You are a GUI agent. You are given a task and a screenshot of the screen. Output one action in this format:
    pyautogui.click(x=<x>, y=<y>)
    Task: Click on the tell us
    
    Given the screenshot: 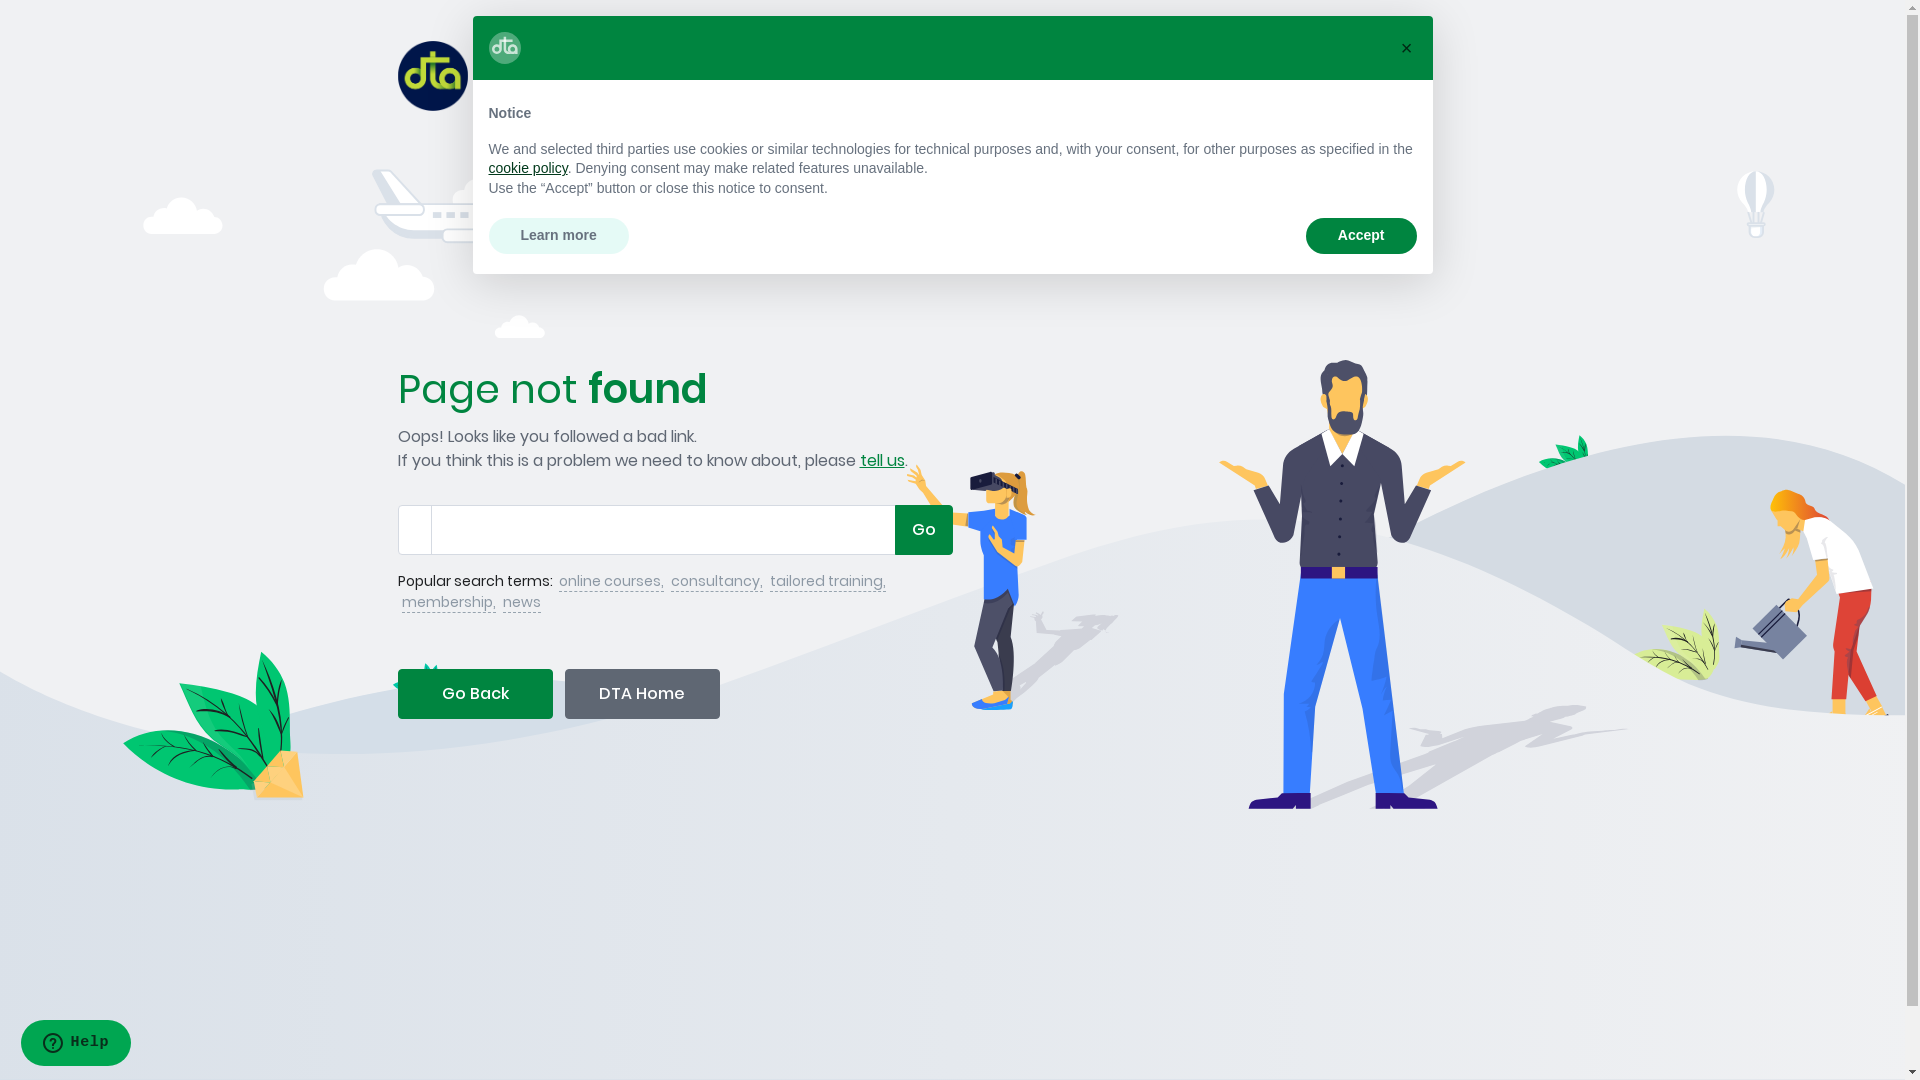 What is the action you would take?
    pyautogui.click(x=882, y=460)
    